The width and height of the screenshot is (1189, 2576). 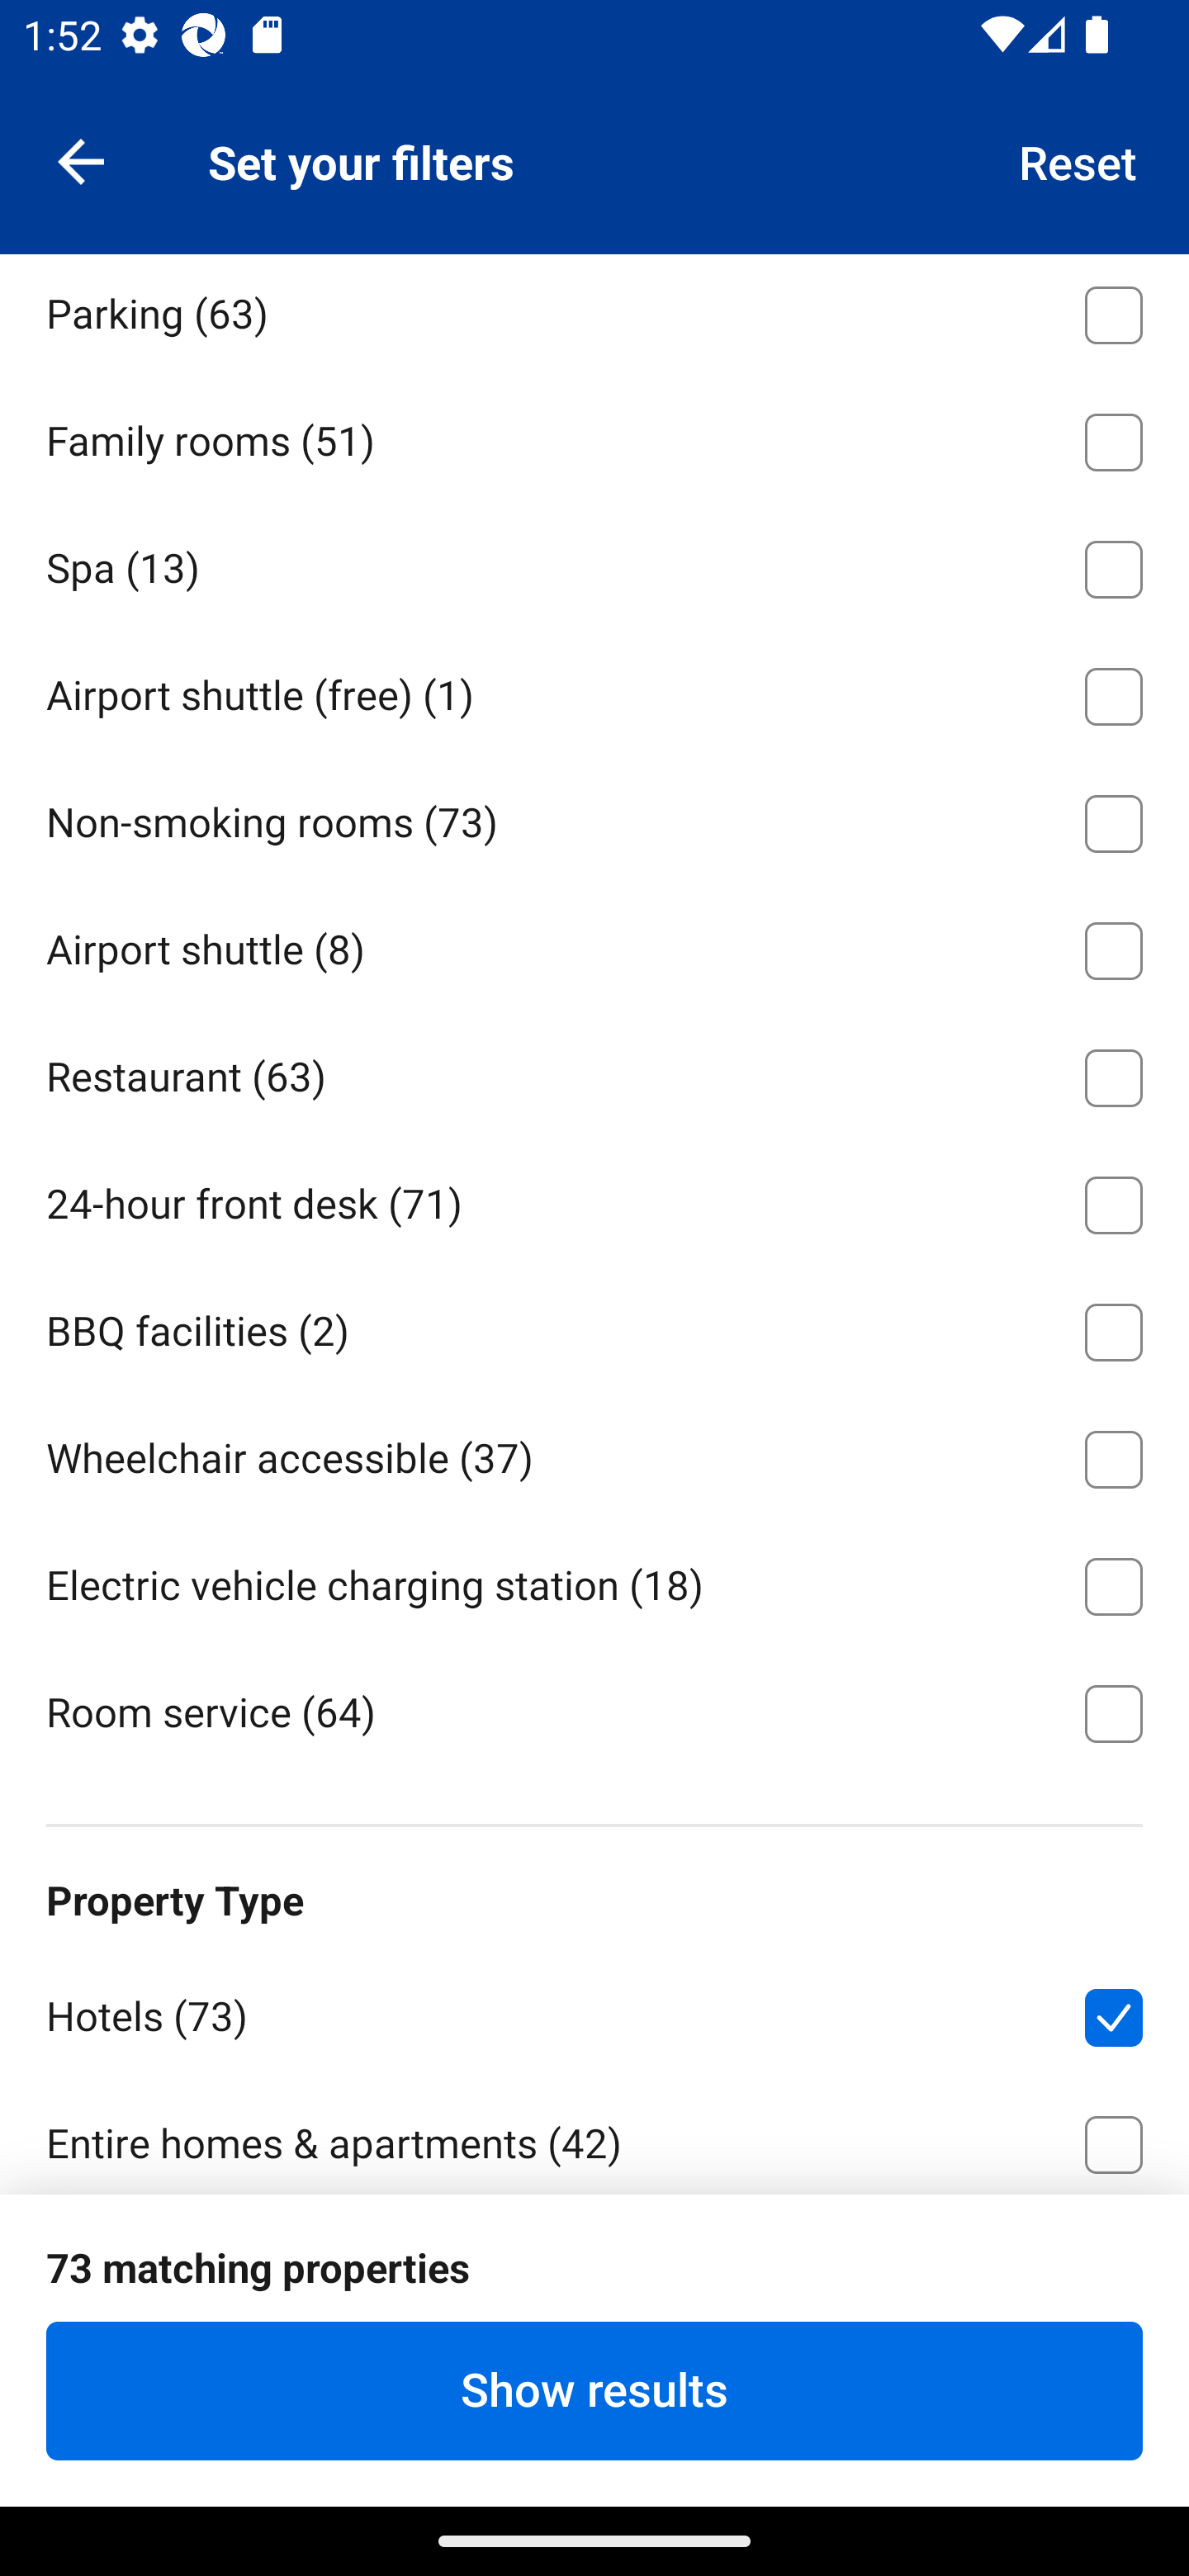 What do you see at coordinates (594, 182) in the screenshot?
I see `Pet friendly ⁦(9)` at bounding box center [594, 182].